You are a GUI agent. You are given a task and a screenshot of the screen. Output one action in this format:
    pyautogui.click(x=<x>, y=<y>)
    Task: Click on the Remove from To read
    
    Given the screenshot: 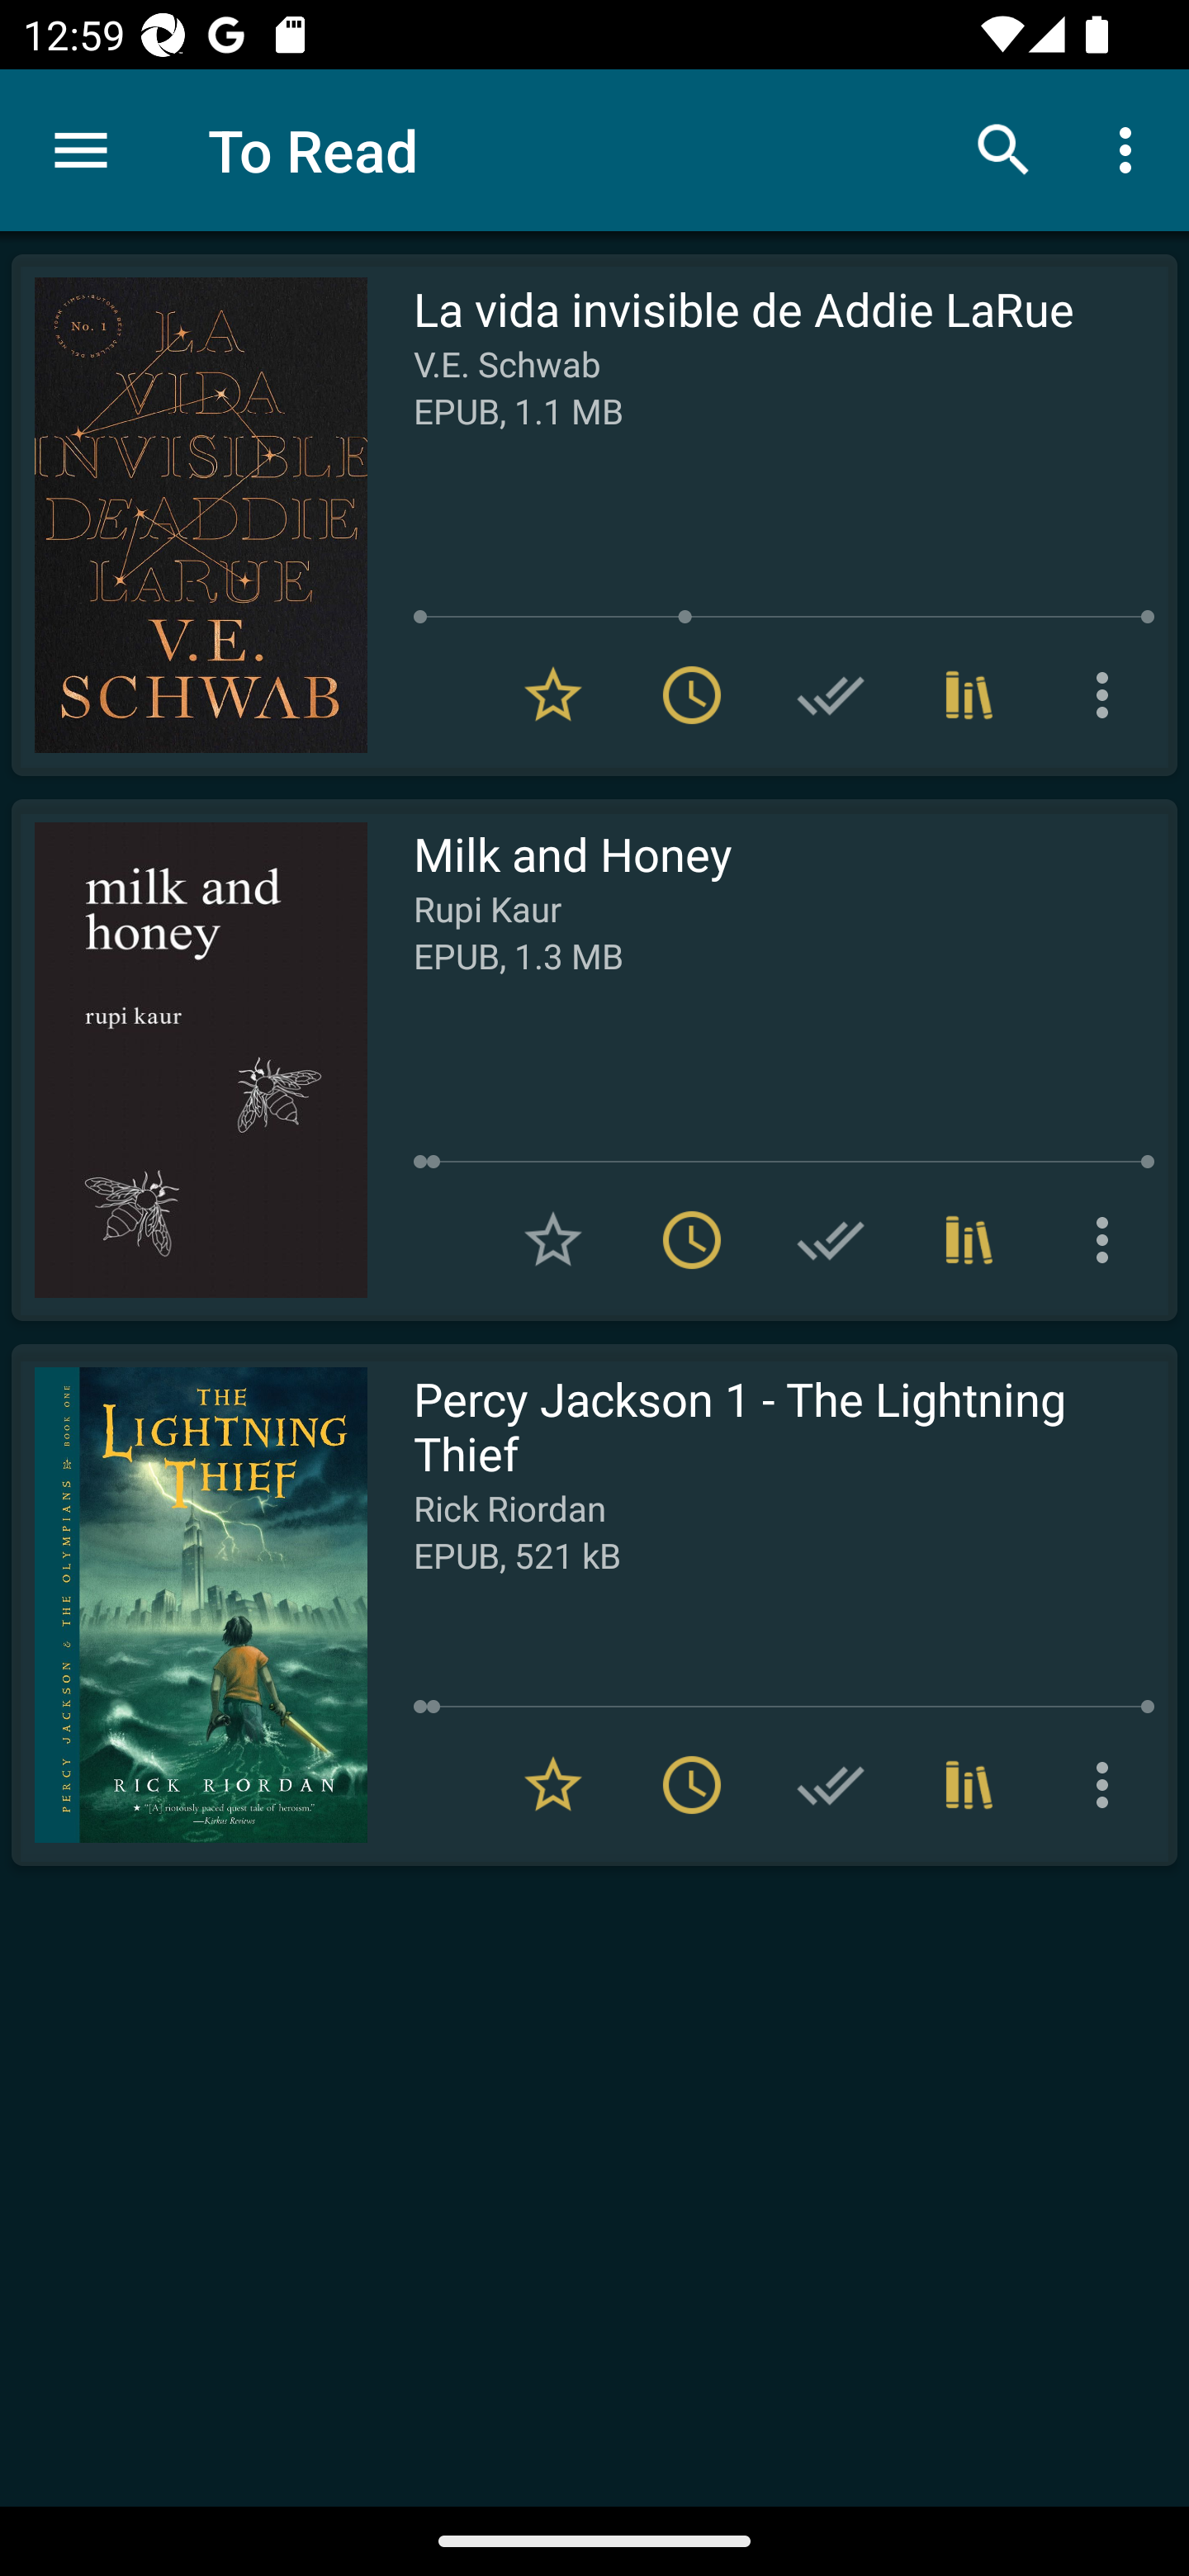 What is the action you would take?
    pyautogui.click(x=692, y=1238)
    